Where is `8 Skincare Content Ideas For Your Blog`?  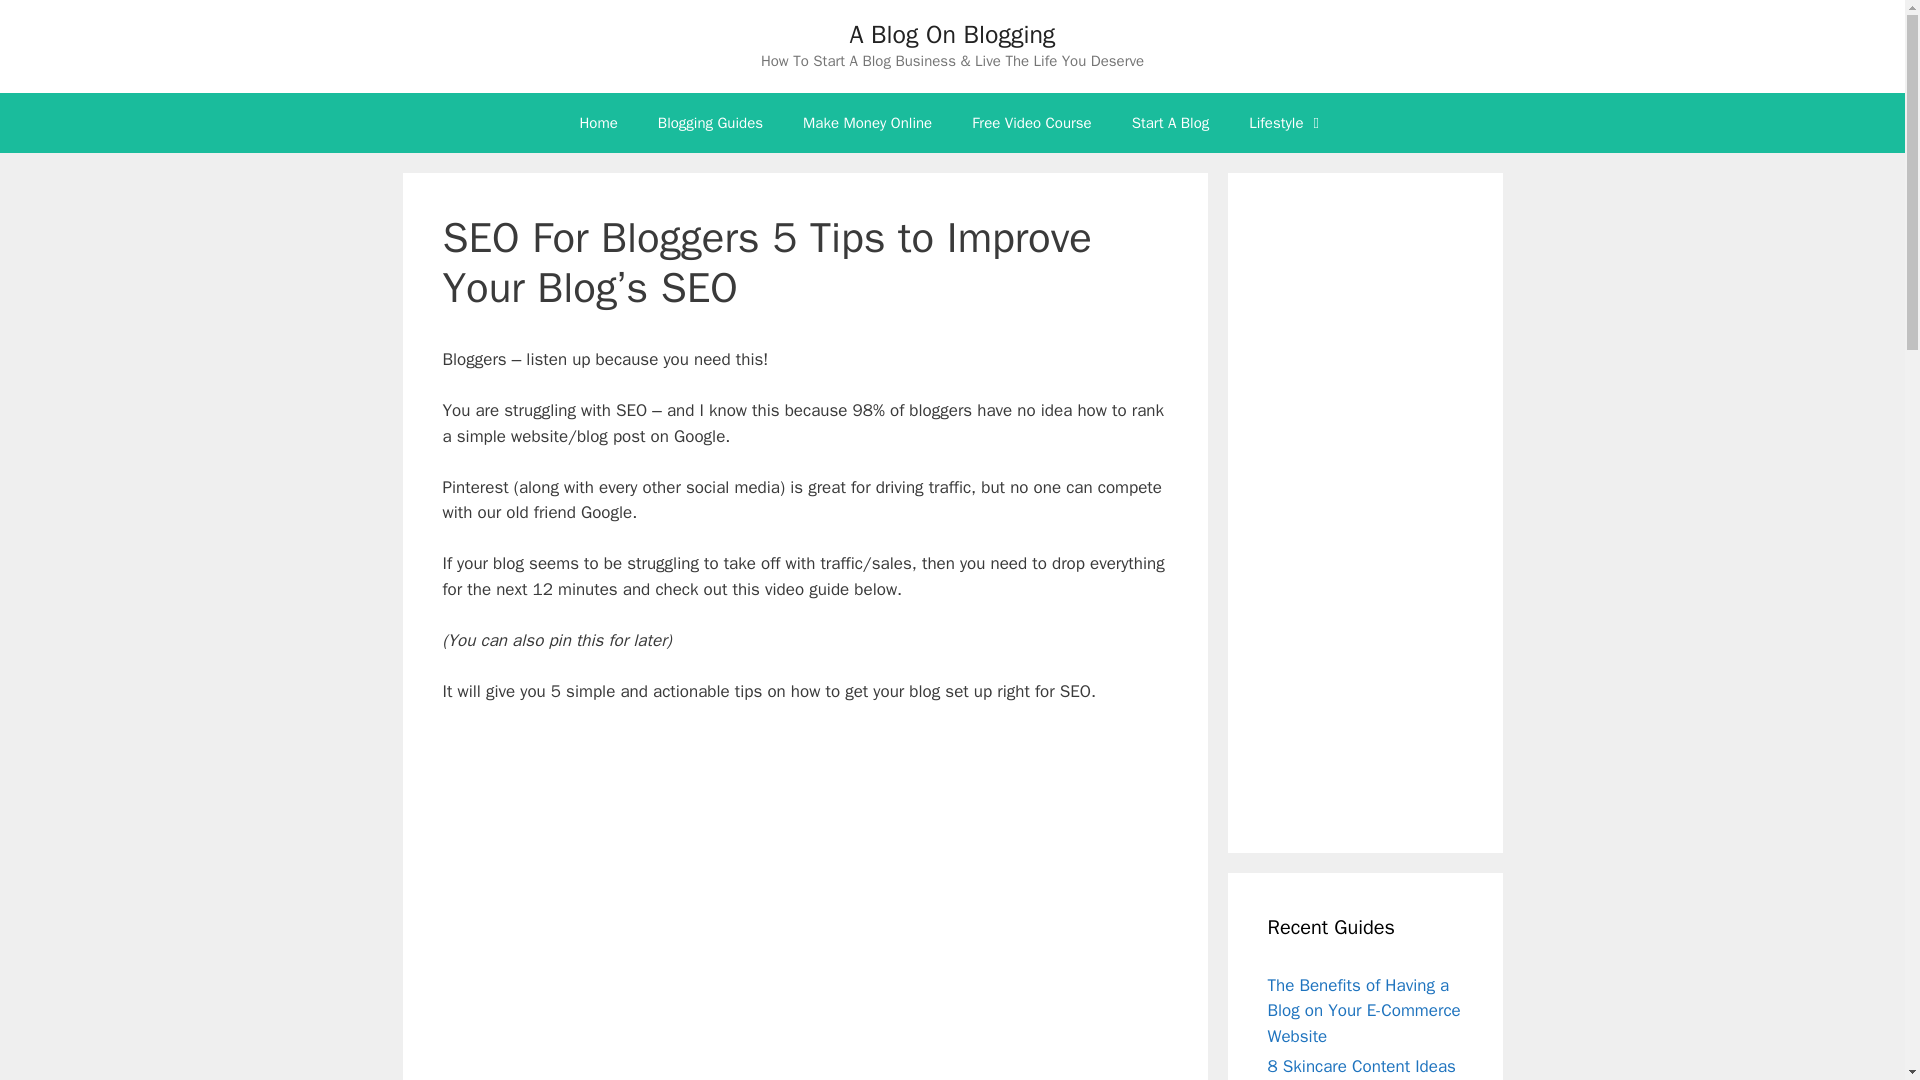 8 Skincare Content Ideas For Your Blog is located at coordinates (1361, 1068).